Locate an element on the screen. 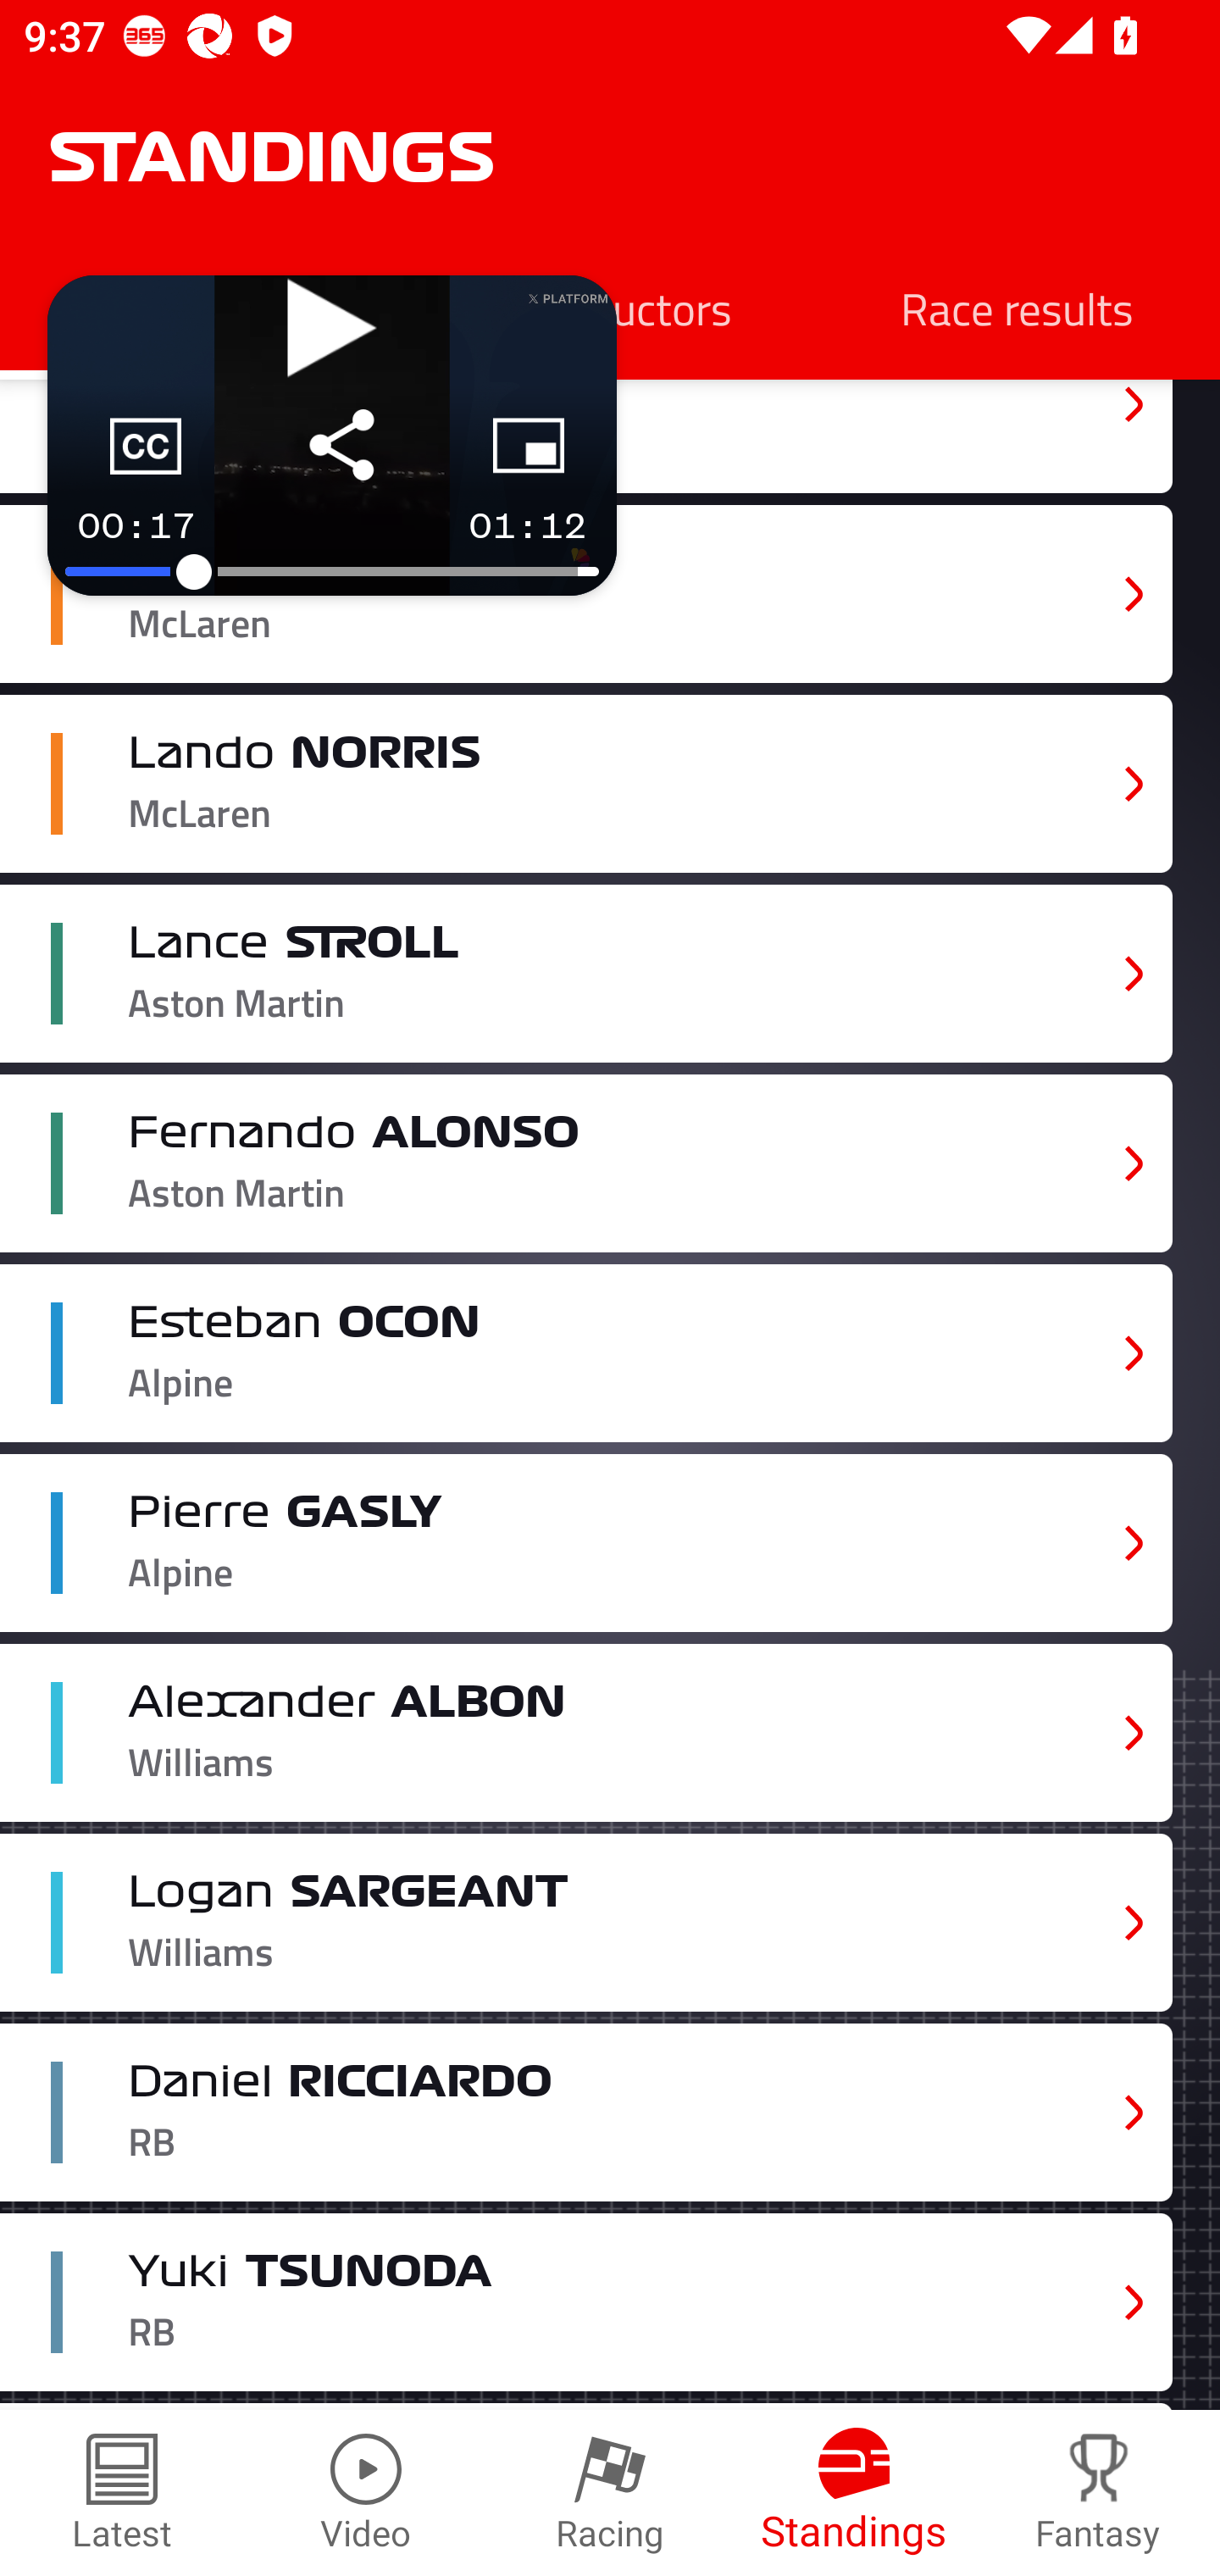  Video is located at coordinates (366, 2493).